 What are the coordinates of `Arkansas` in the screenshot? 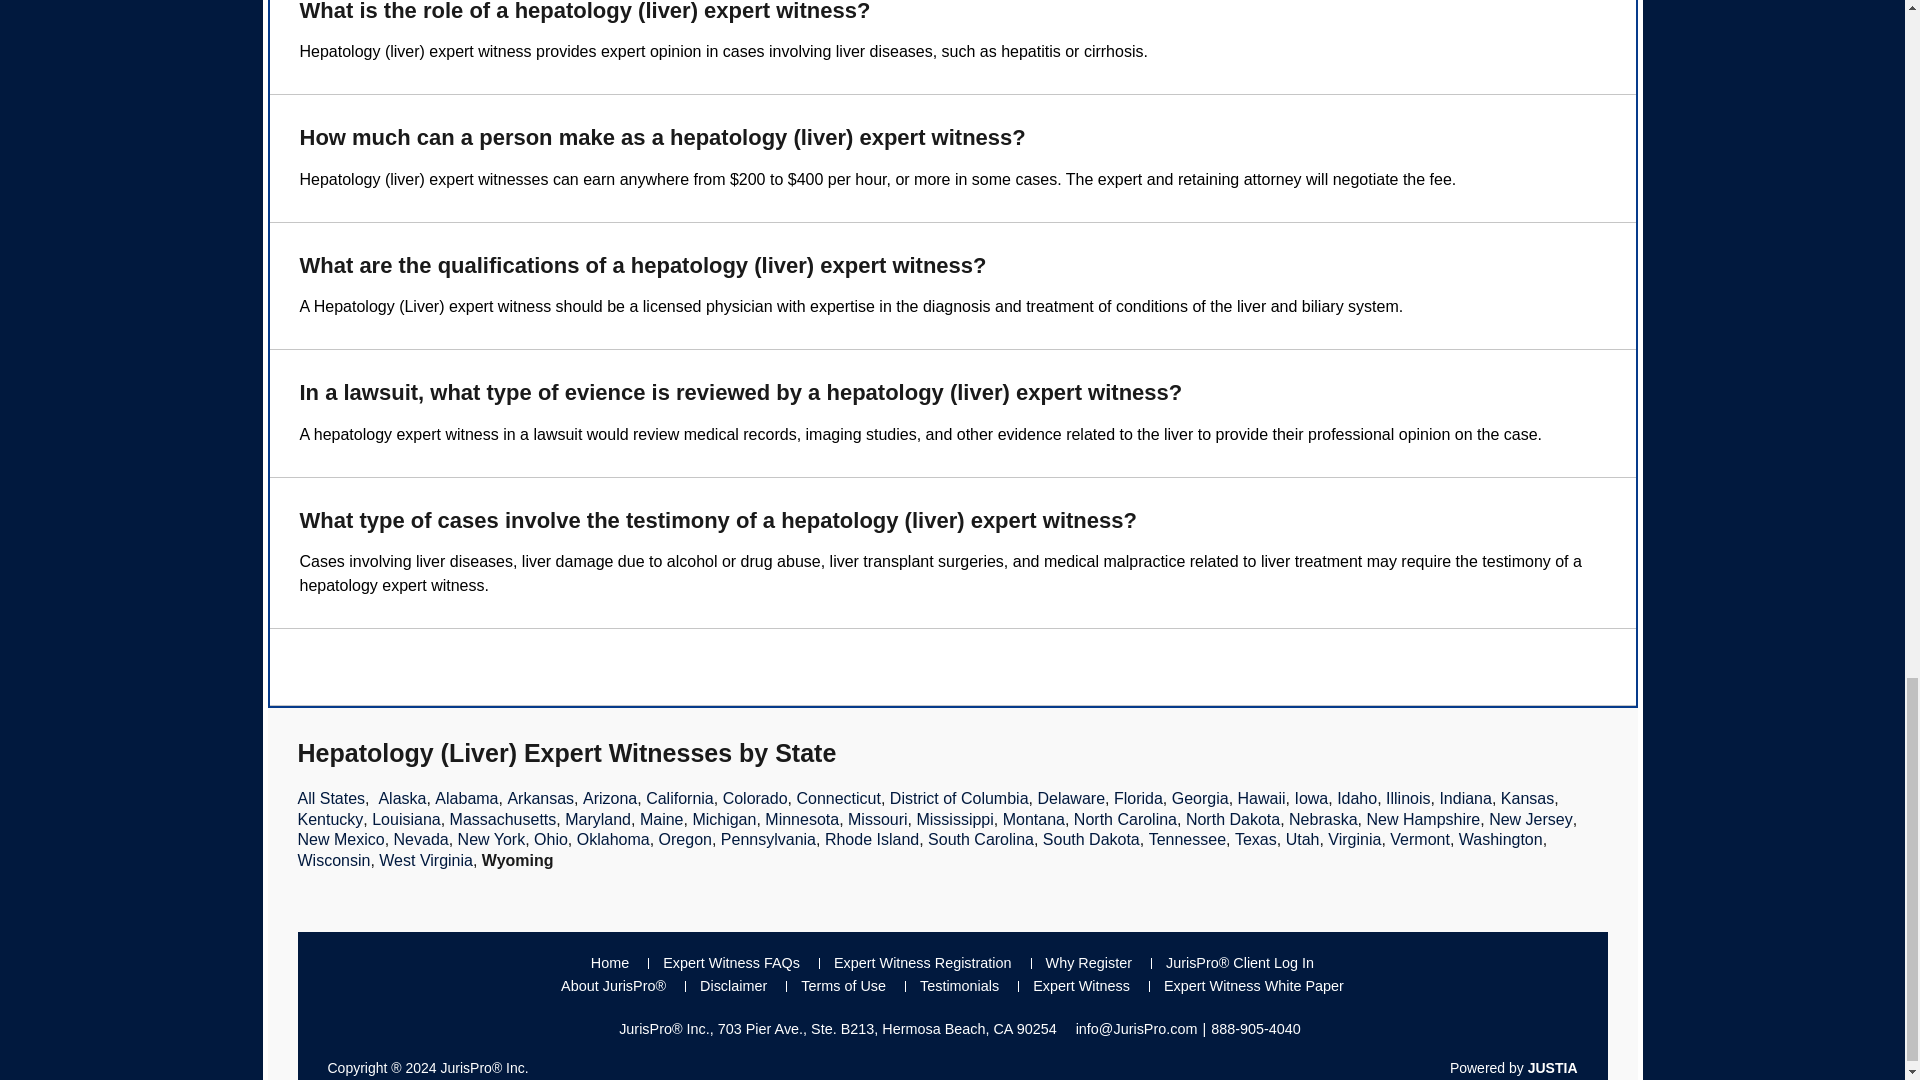 It's located at (540, 798).